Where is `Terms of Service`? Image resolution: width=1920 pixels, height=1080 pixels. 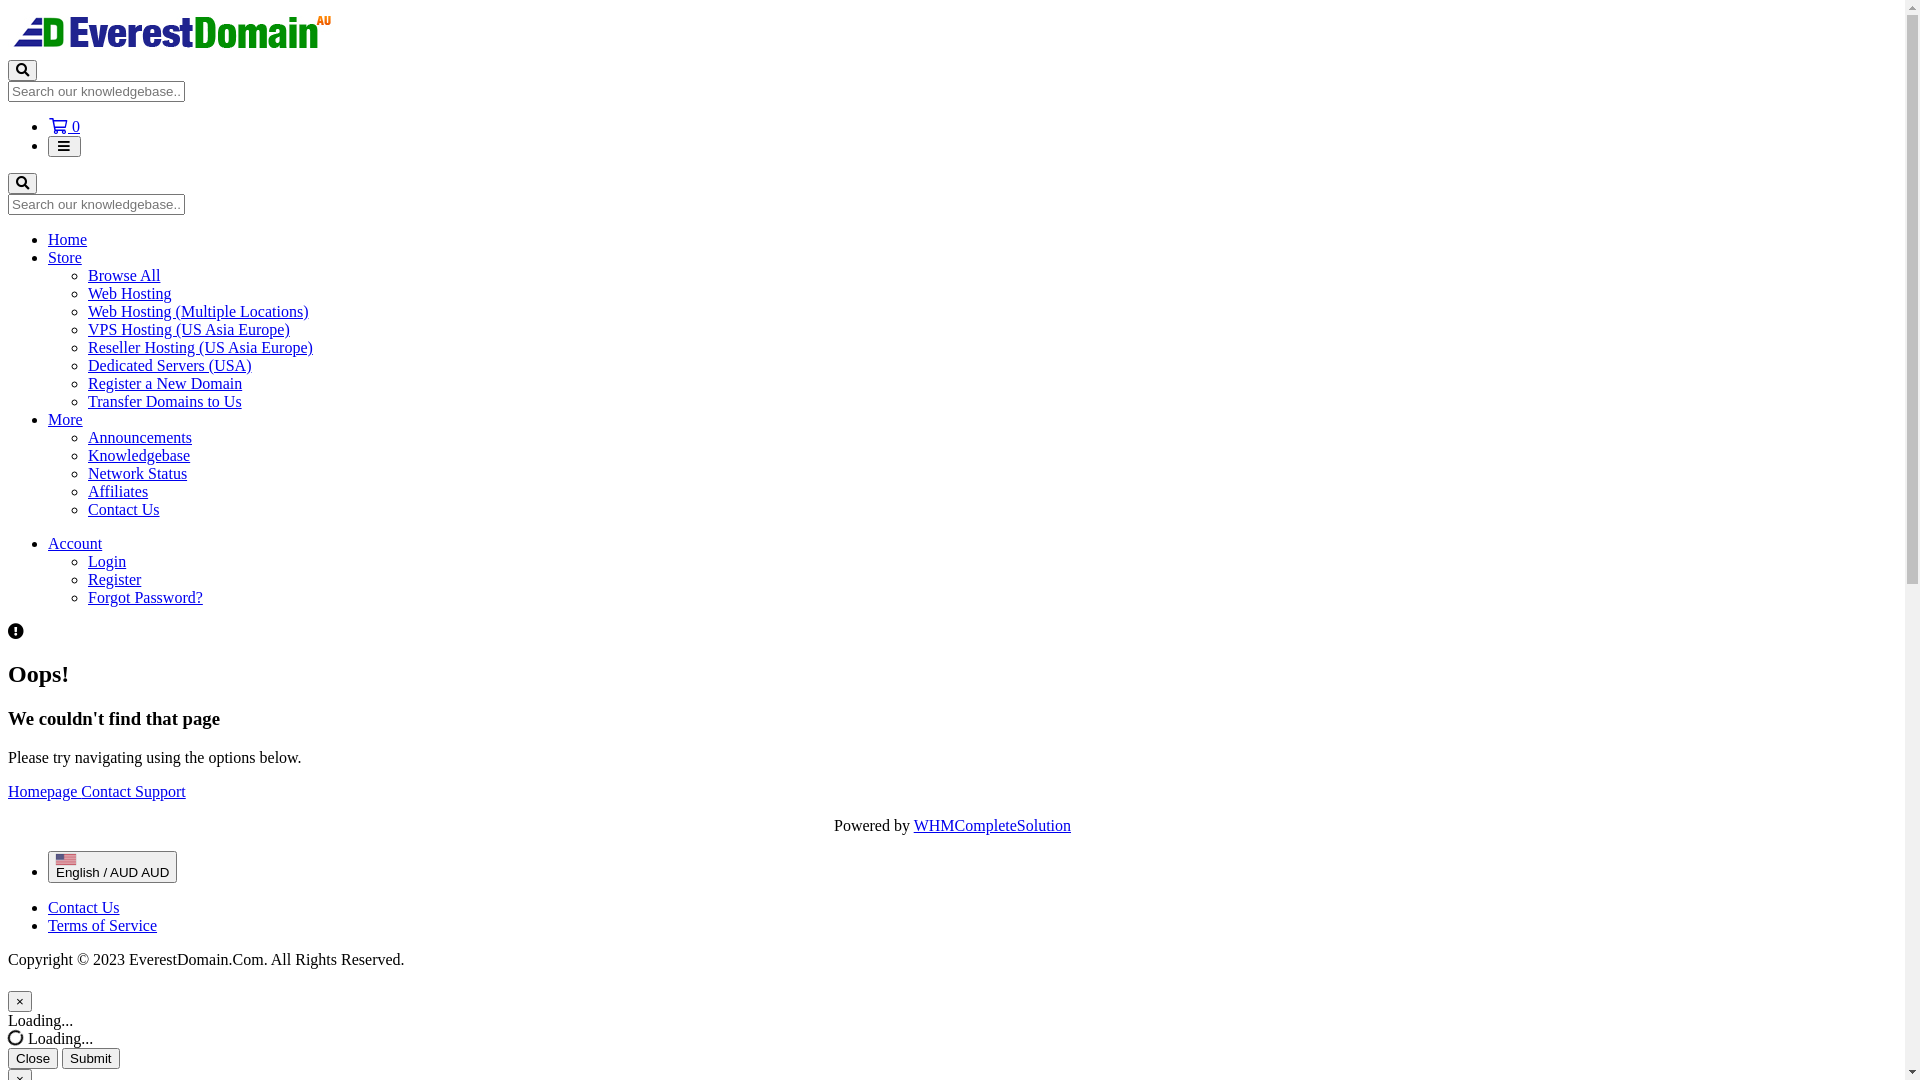
Terms of Service is located at coordinates (102, 926).